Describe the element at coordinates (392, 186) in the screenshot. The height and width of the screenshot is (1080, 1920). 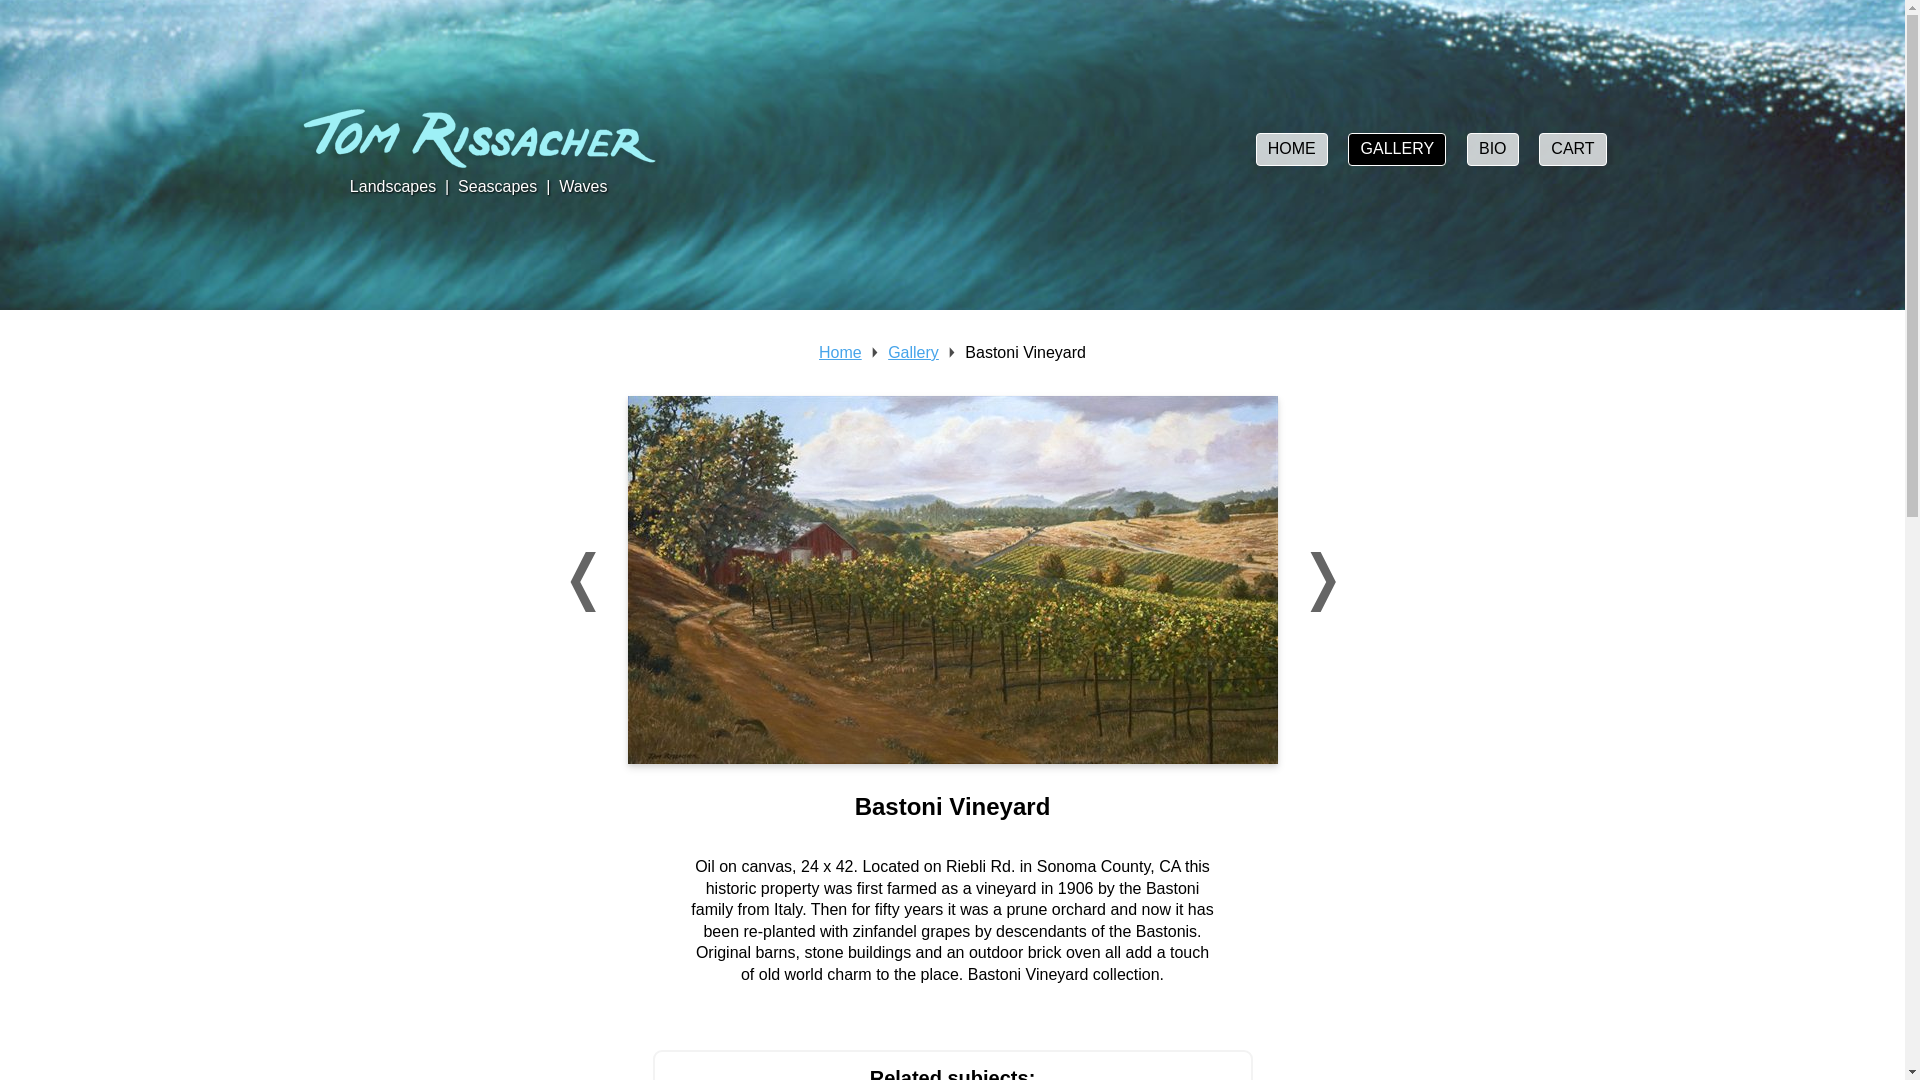
I see `Landscapes` at that location.